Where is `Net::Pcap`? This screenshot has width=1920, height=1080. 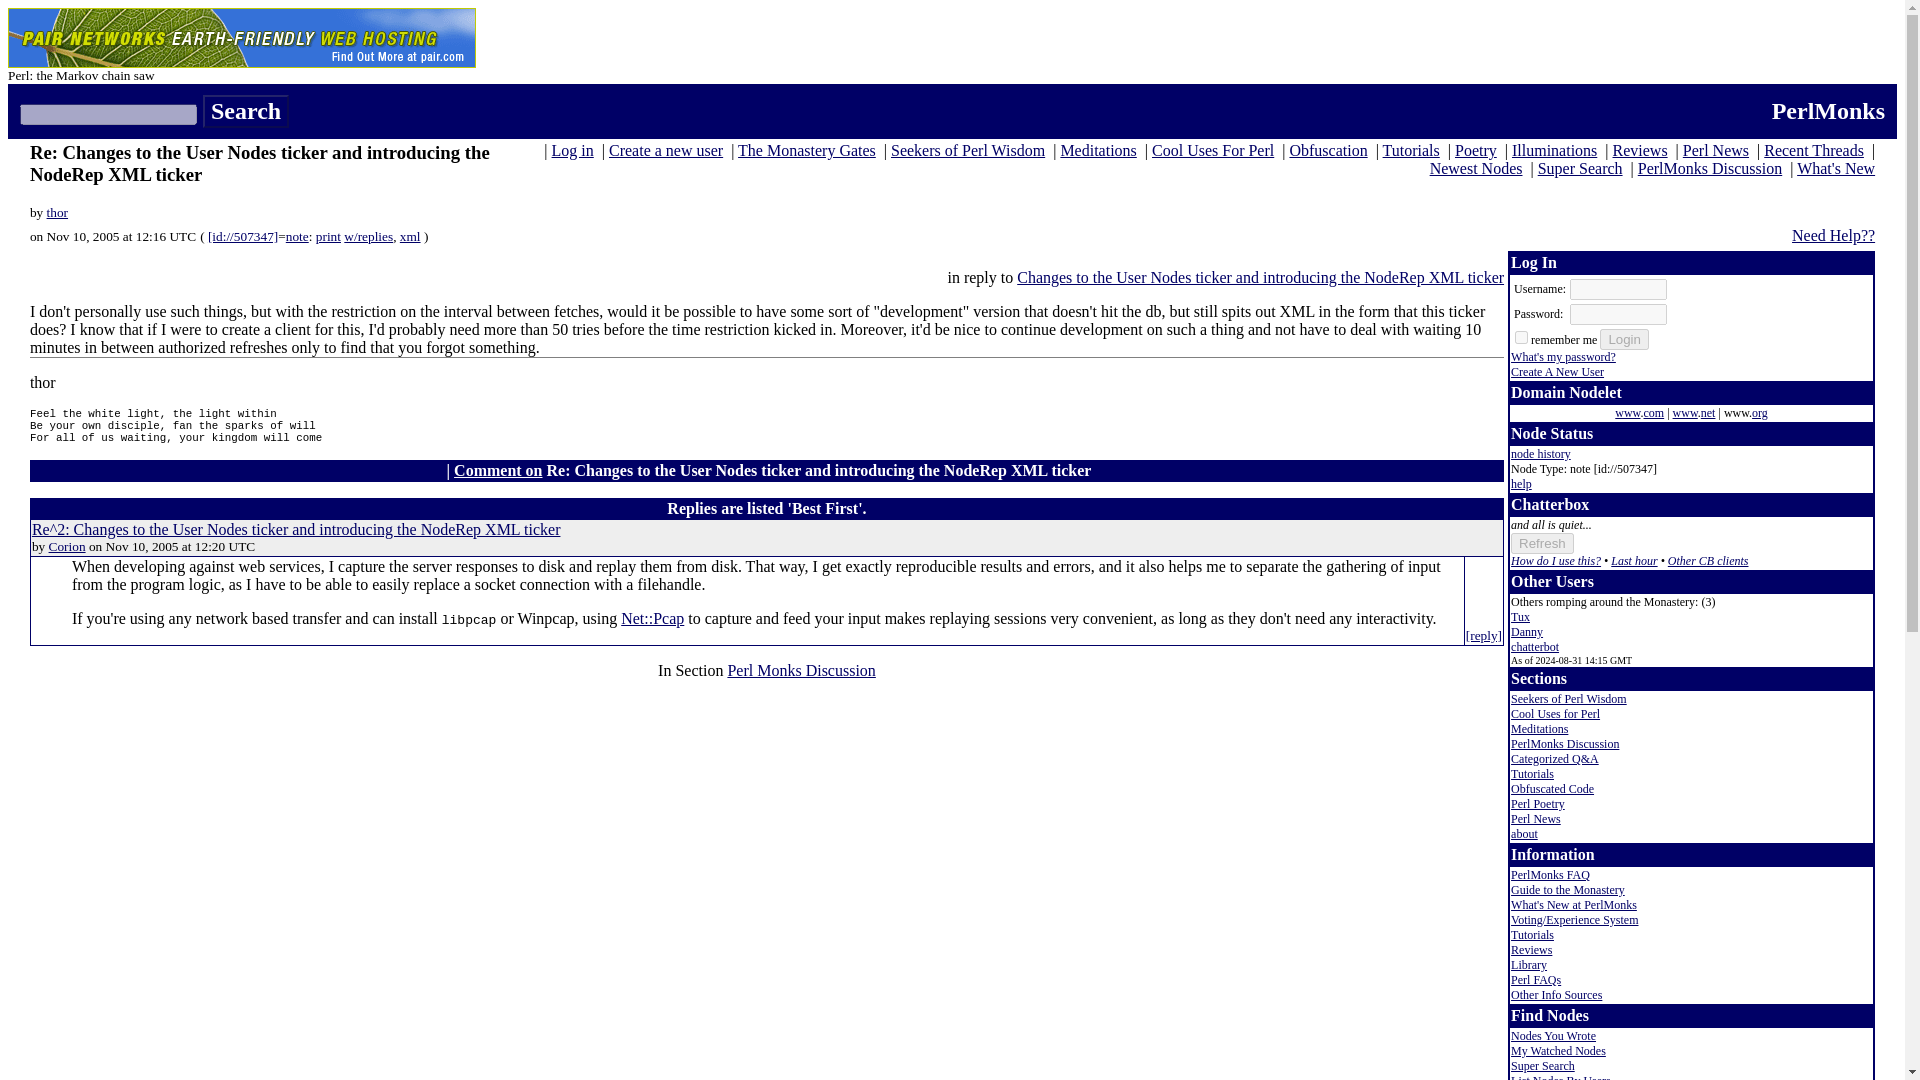
Net::Pcap is located at coordinates (652, 618).